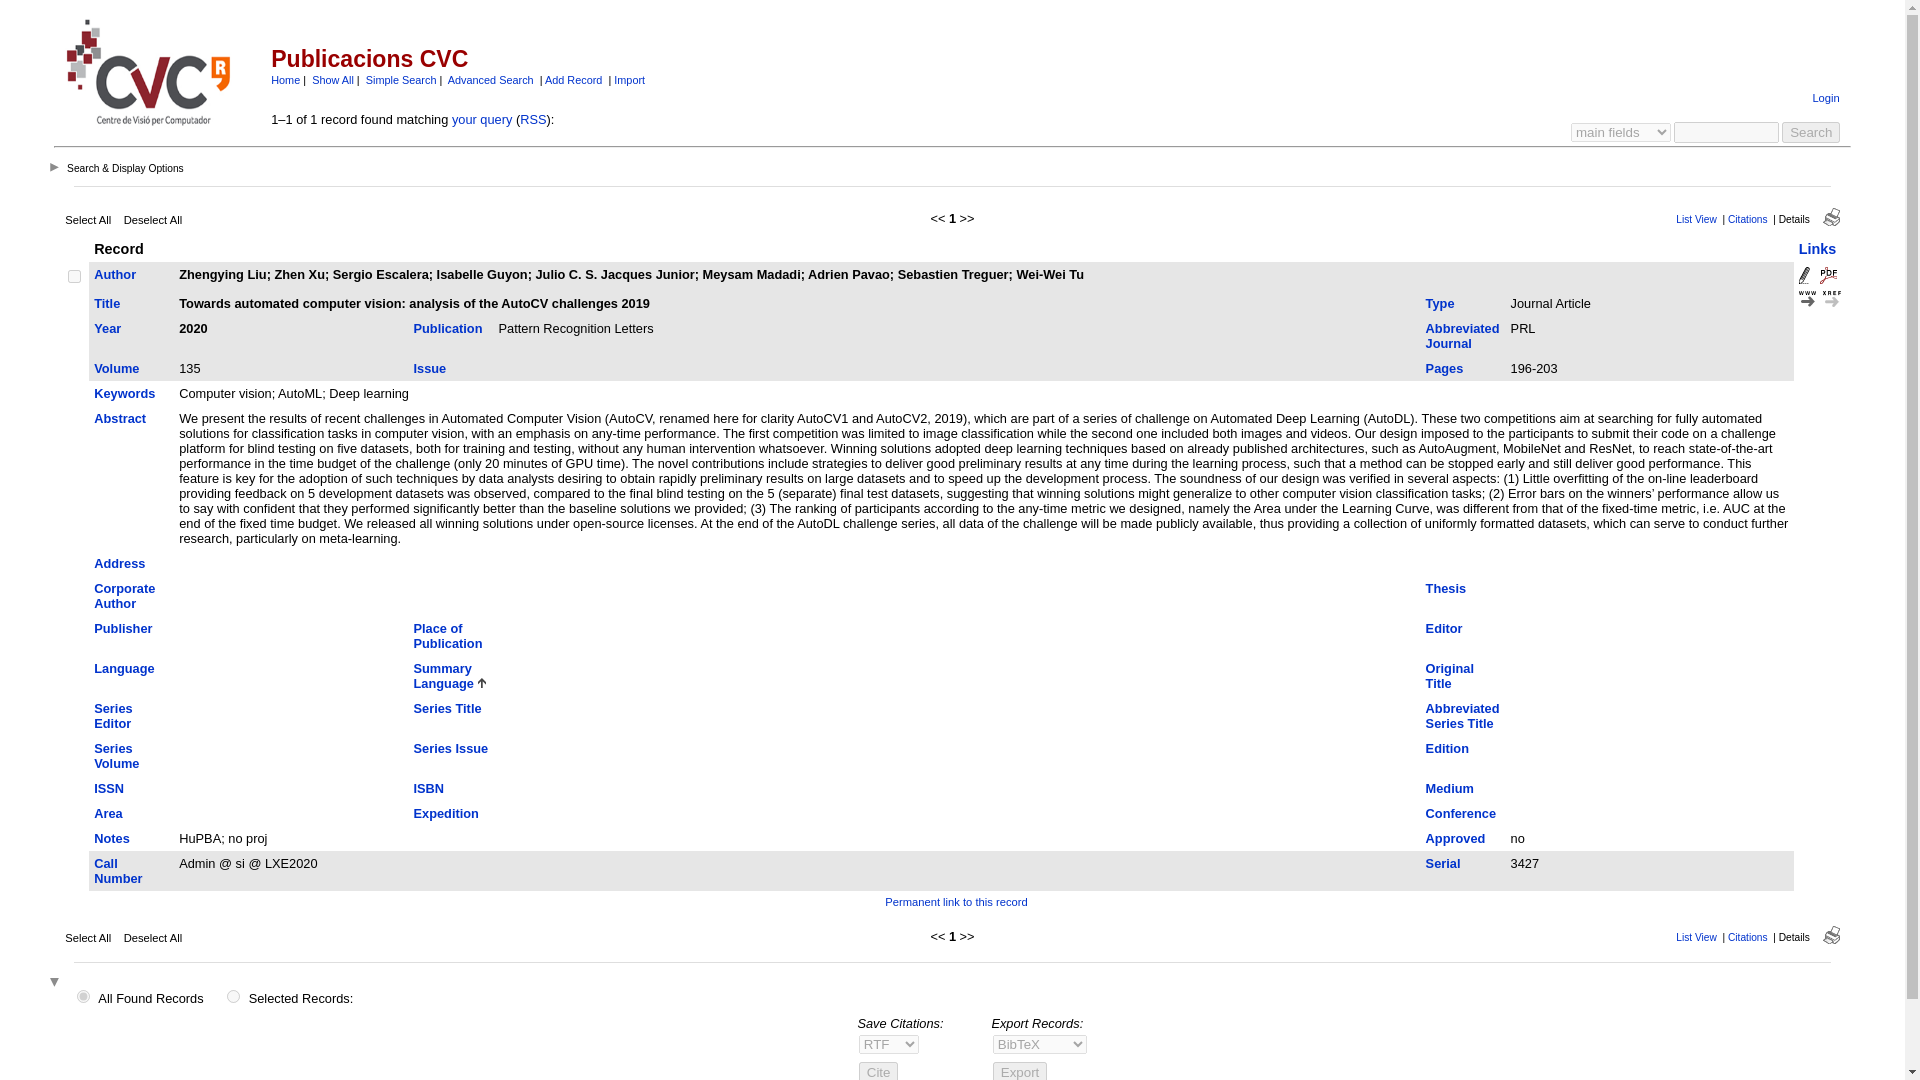 This screenshot has width=1920, height=1080. I want to click on 3427, so click(74, 276).